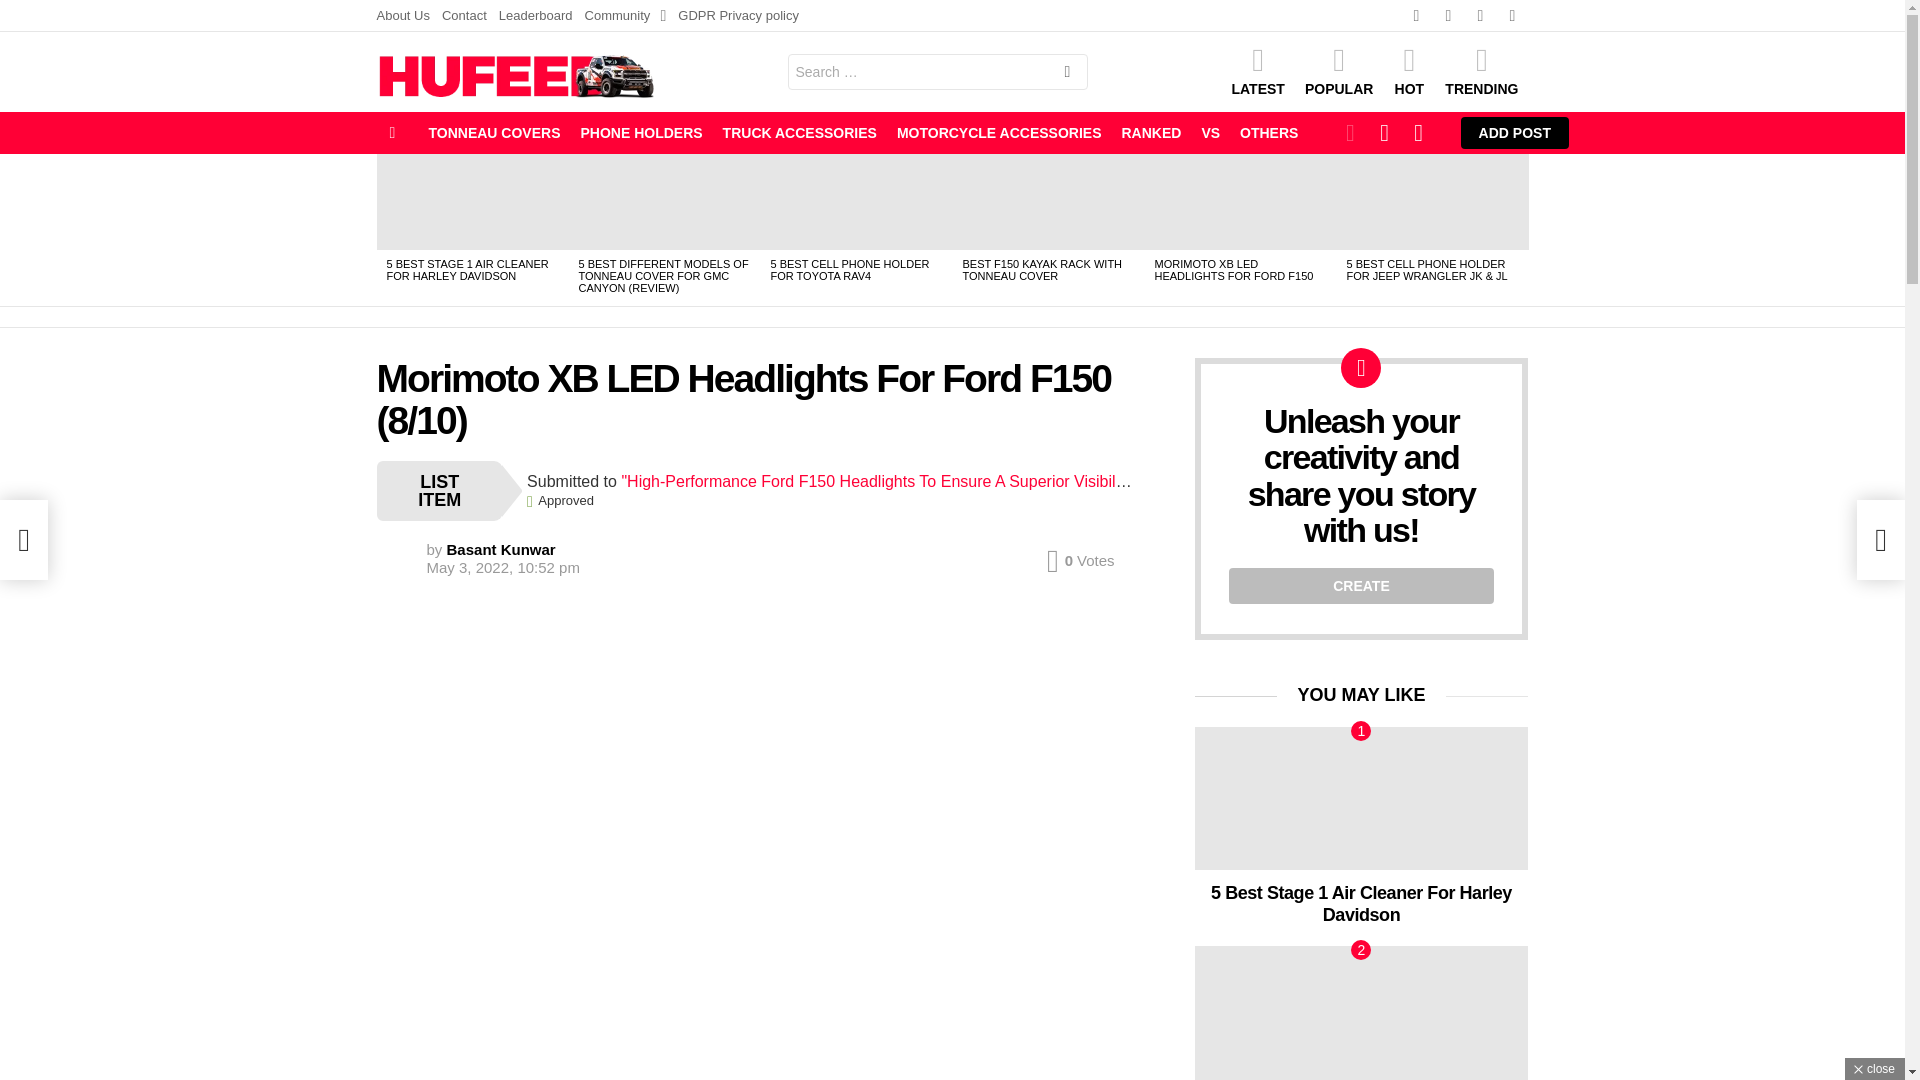  What do you see at coordinates (626, 16) in the screenshot?
I see `Community` at bounding box center [626, 16].